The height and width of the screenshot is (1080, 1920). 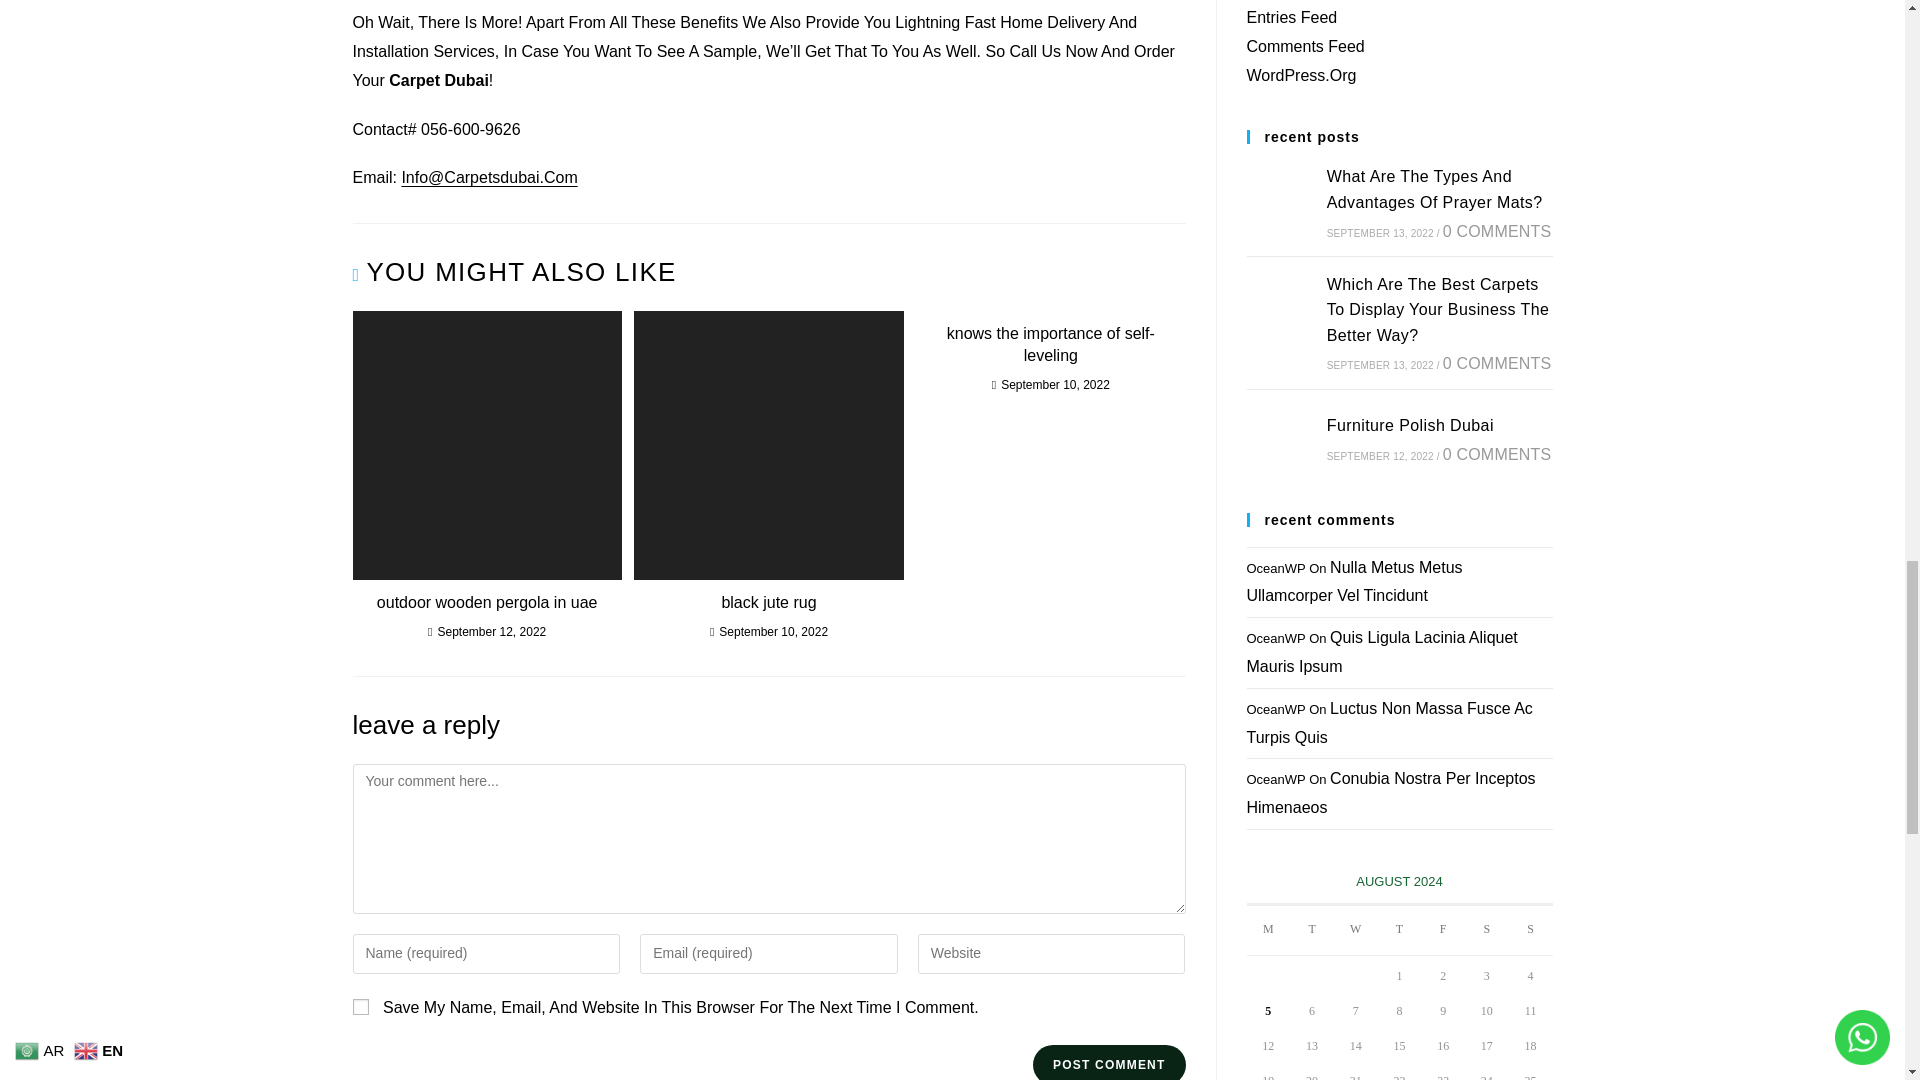 I want to click on Furniture Polish Dubai, so click(x=1280, y=439).